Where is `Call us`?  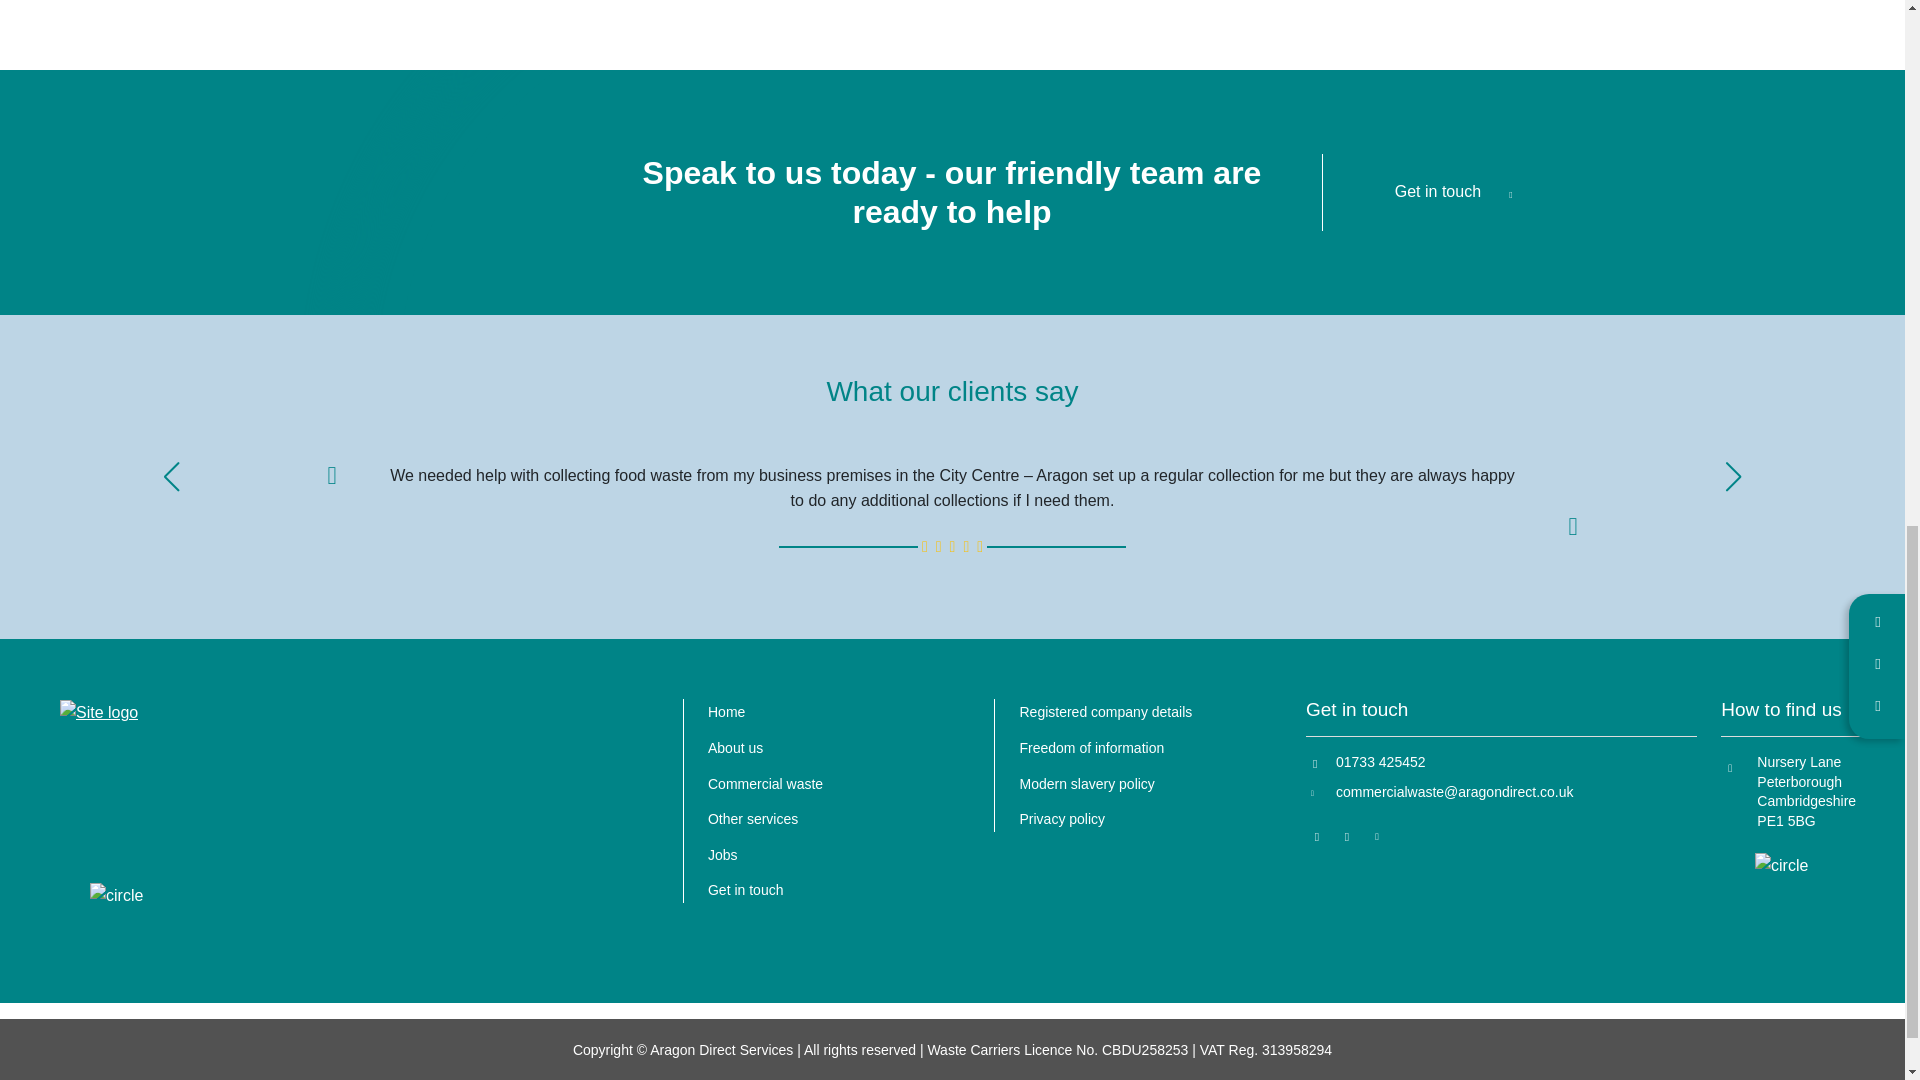
Call us is located at coordinates (1497, 762).